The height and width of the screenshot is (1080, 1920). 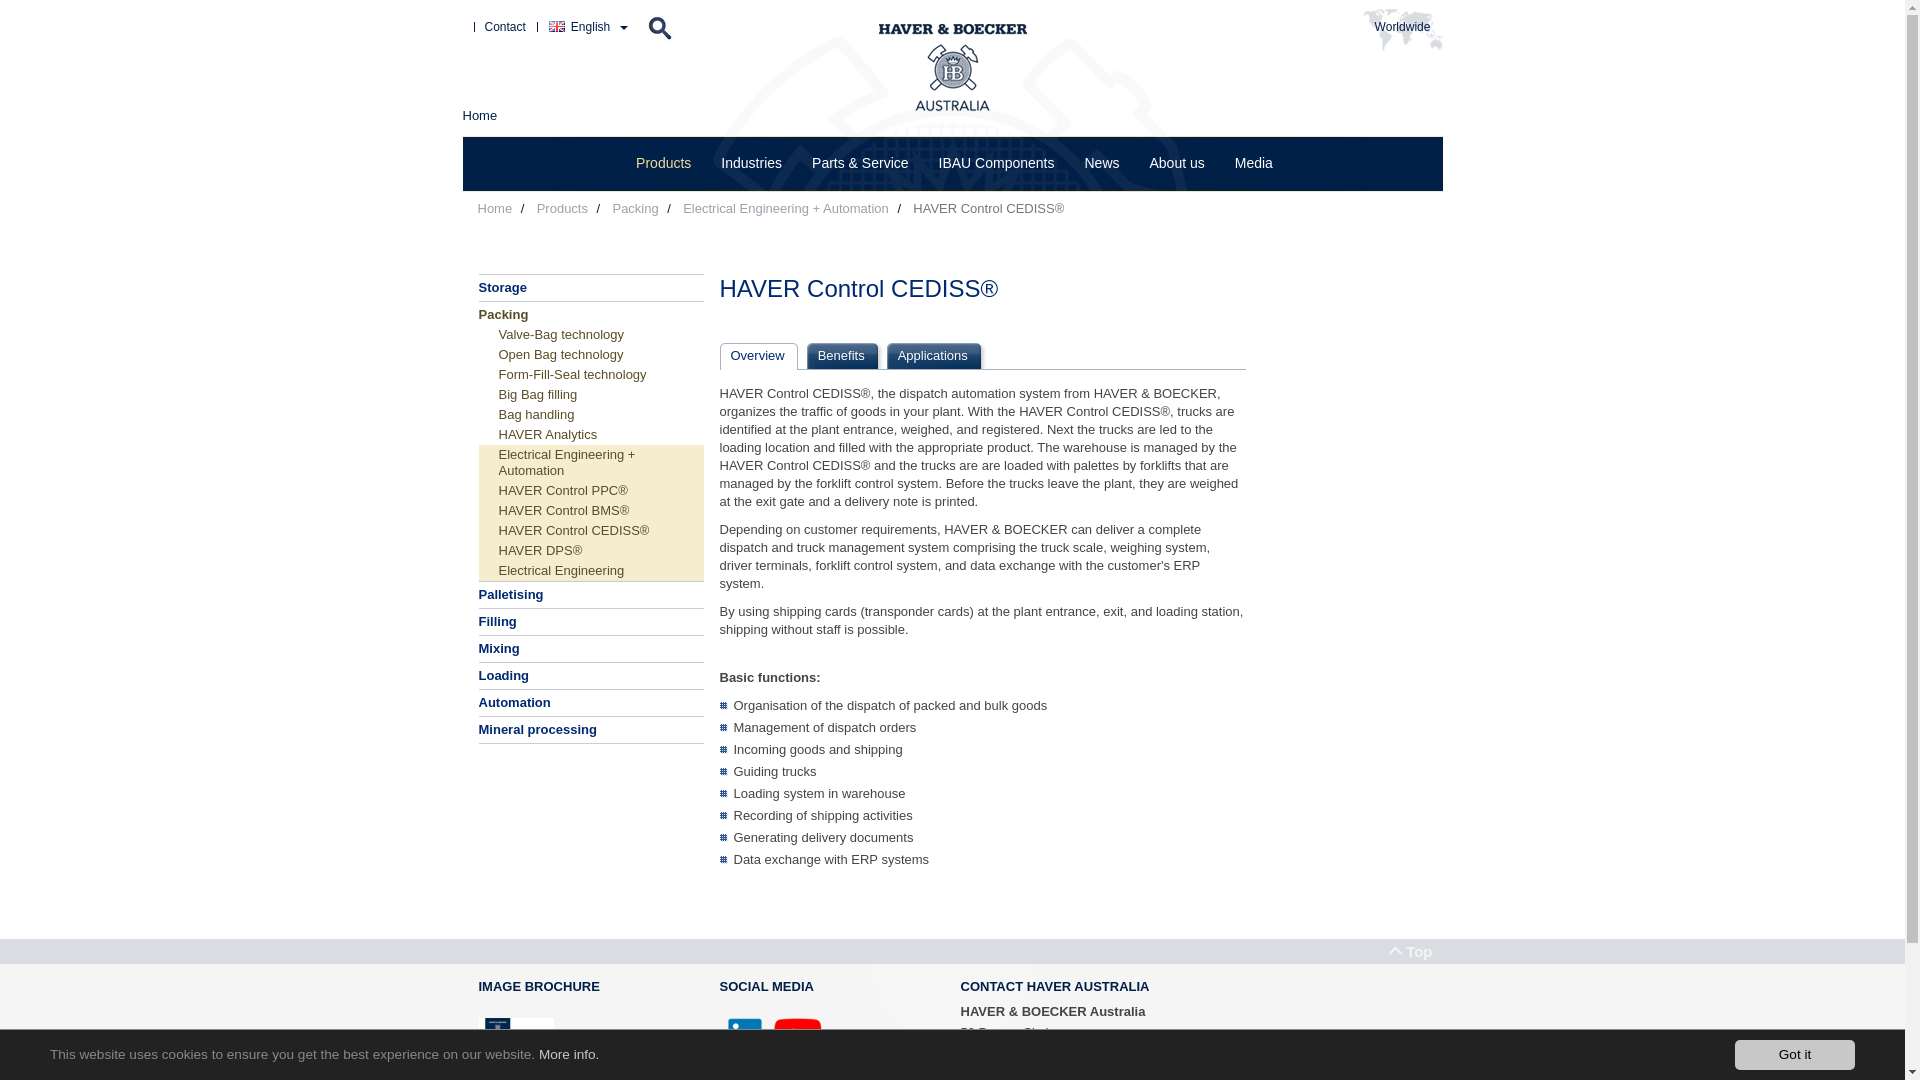 What do you see at coordinates (496, 208) in the screenshot?
I see `Home` at bounding box center [496, 208].